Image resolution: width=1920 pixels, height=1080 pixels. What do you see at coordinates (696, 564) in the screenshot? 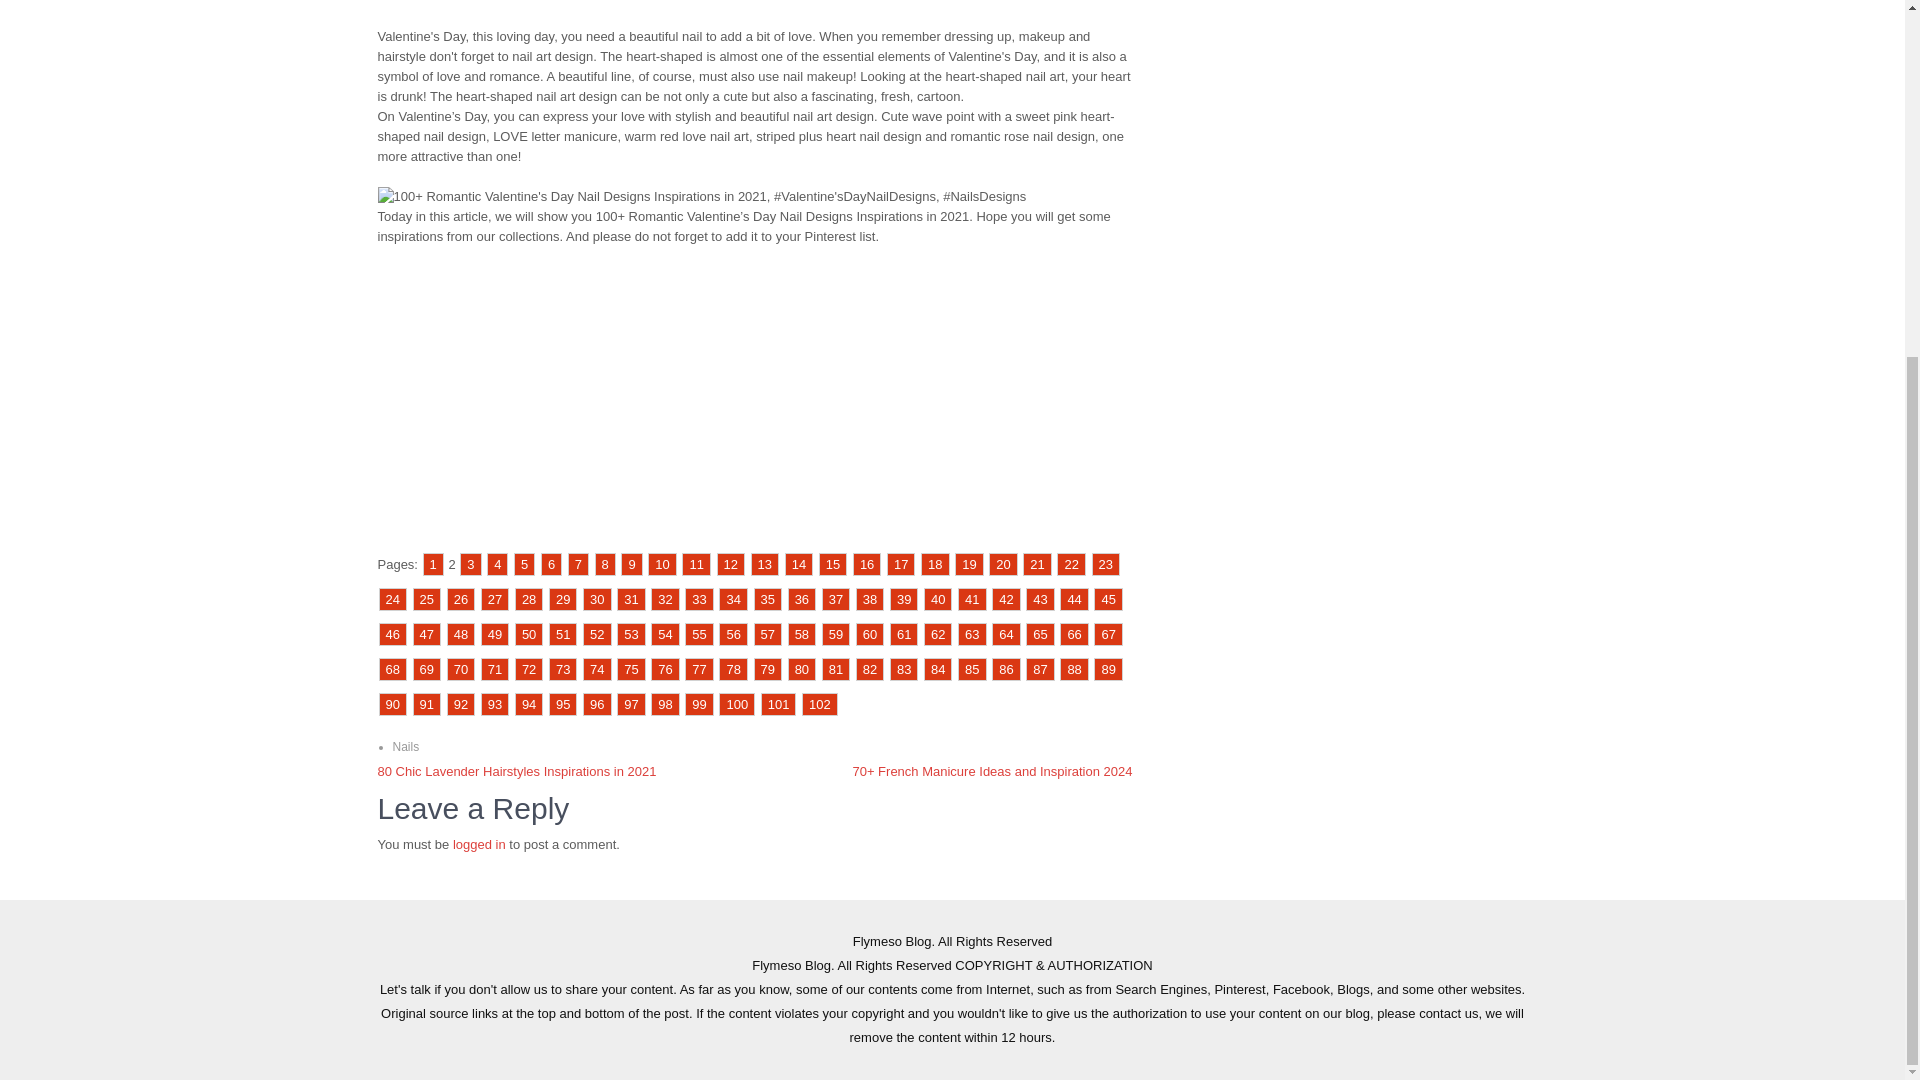
I see `11` at bounding box center [696, 564].